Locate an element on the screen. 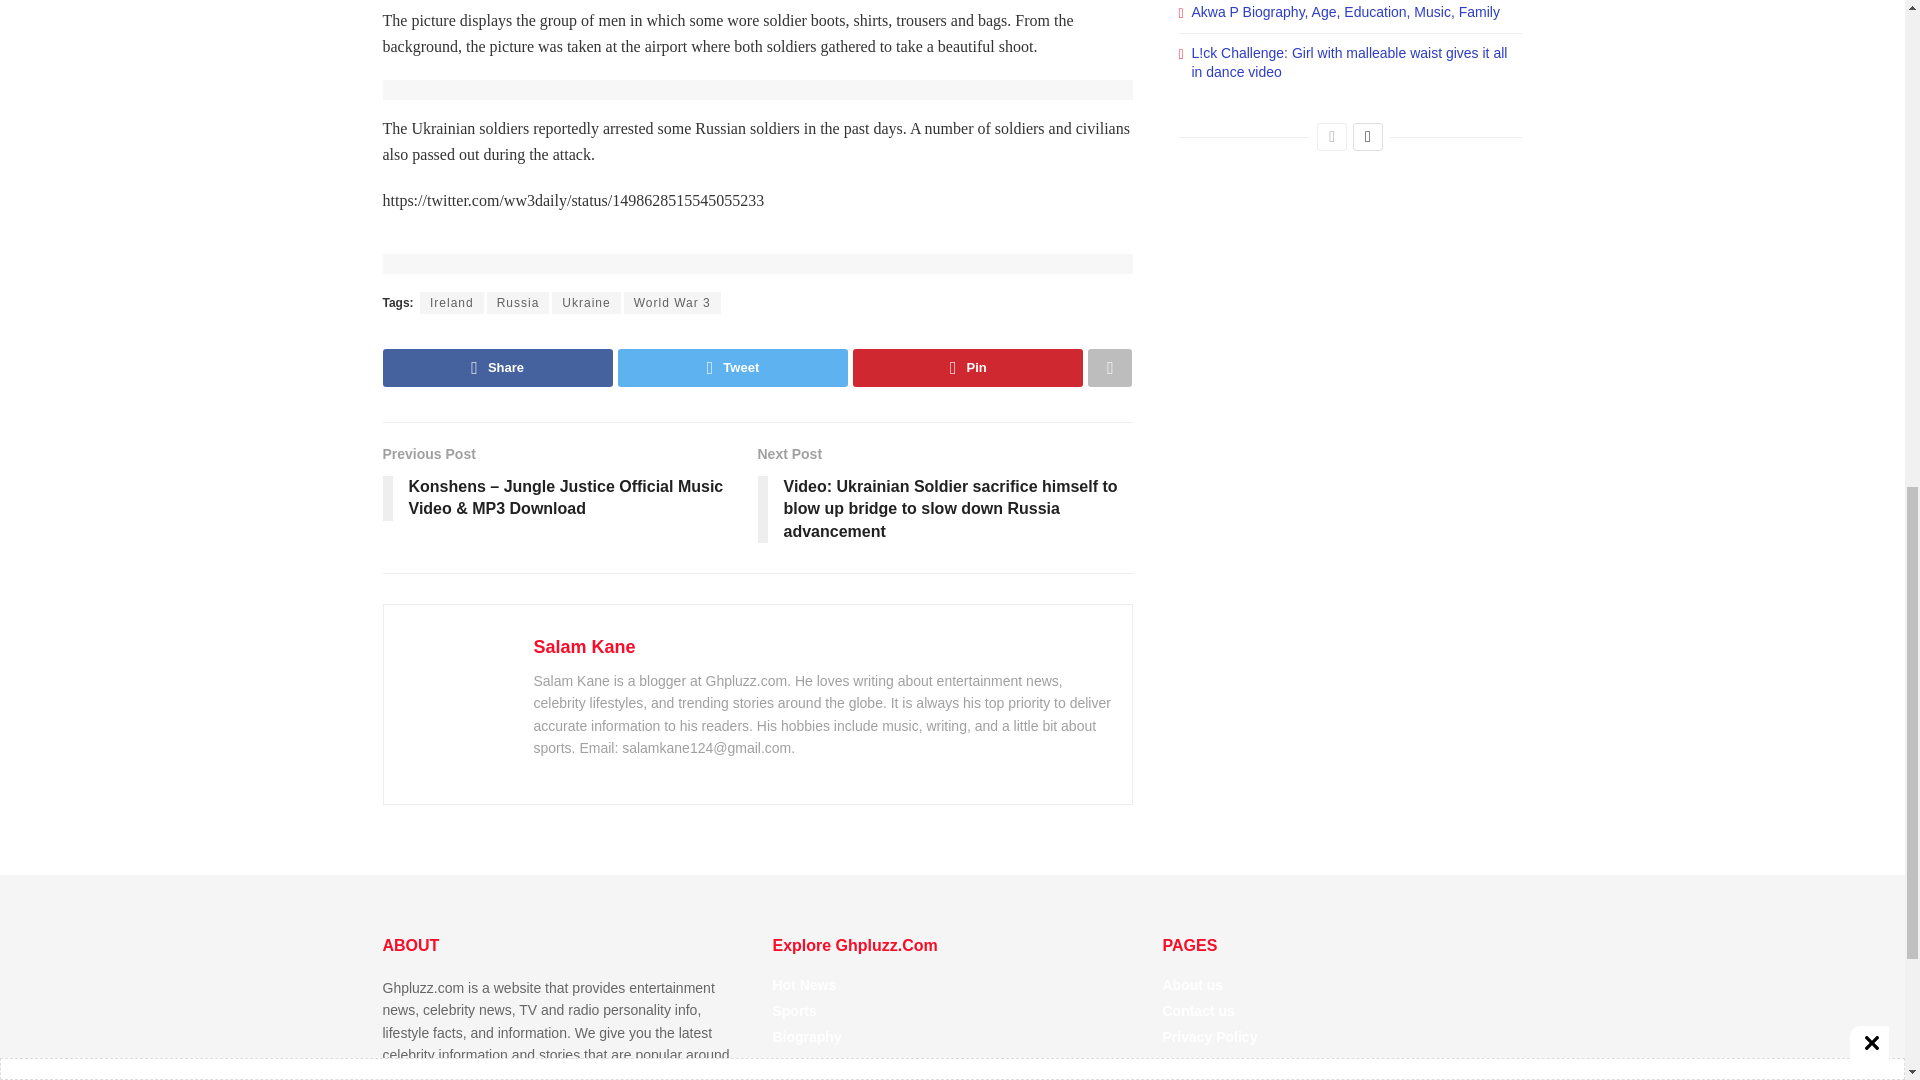  Share is located at coordinates (497, 367).